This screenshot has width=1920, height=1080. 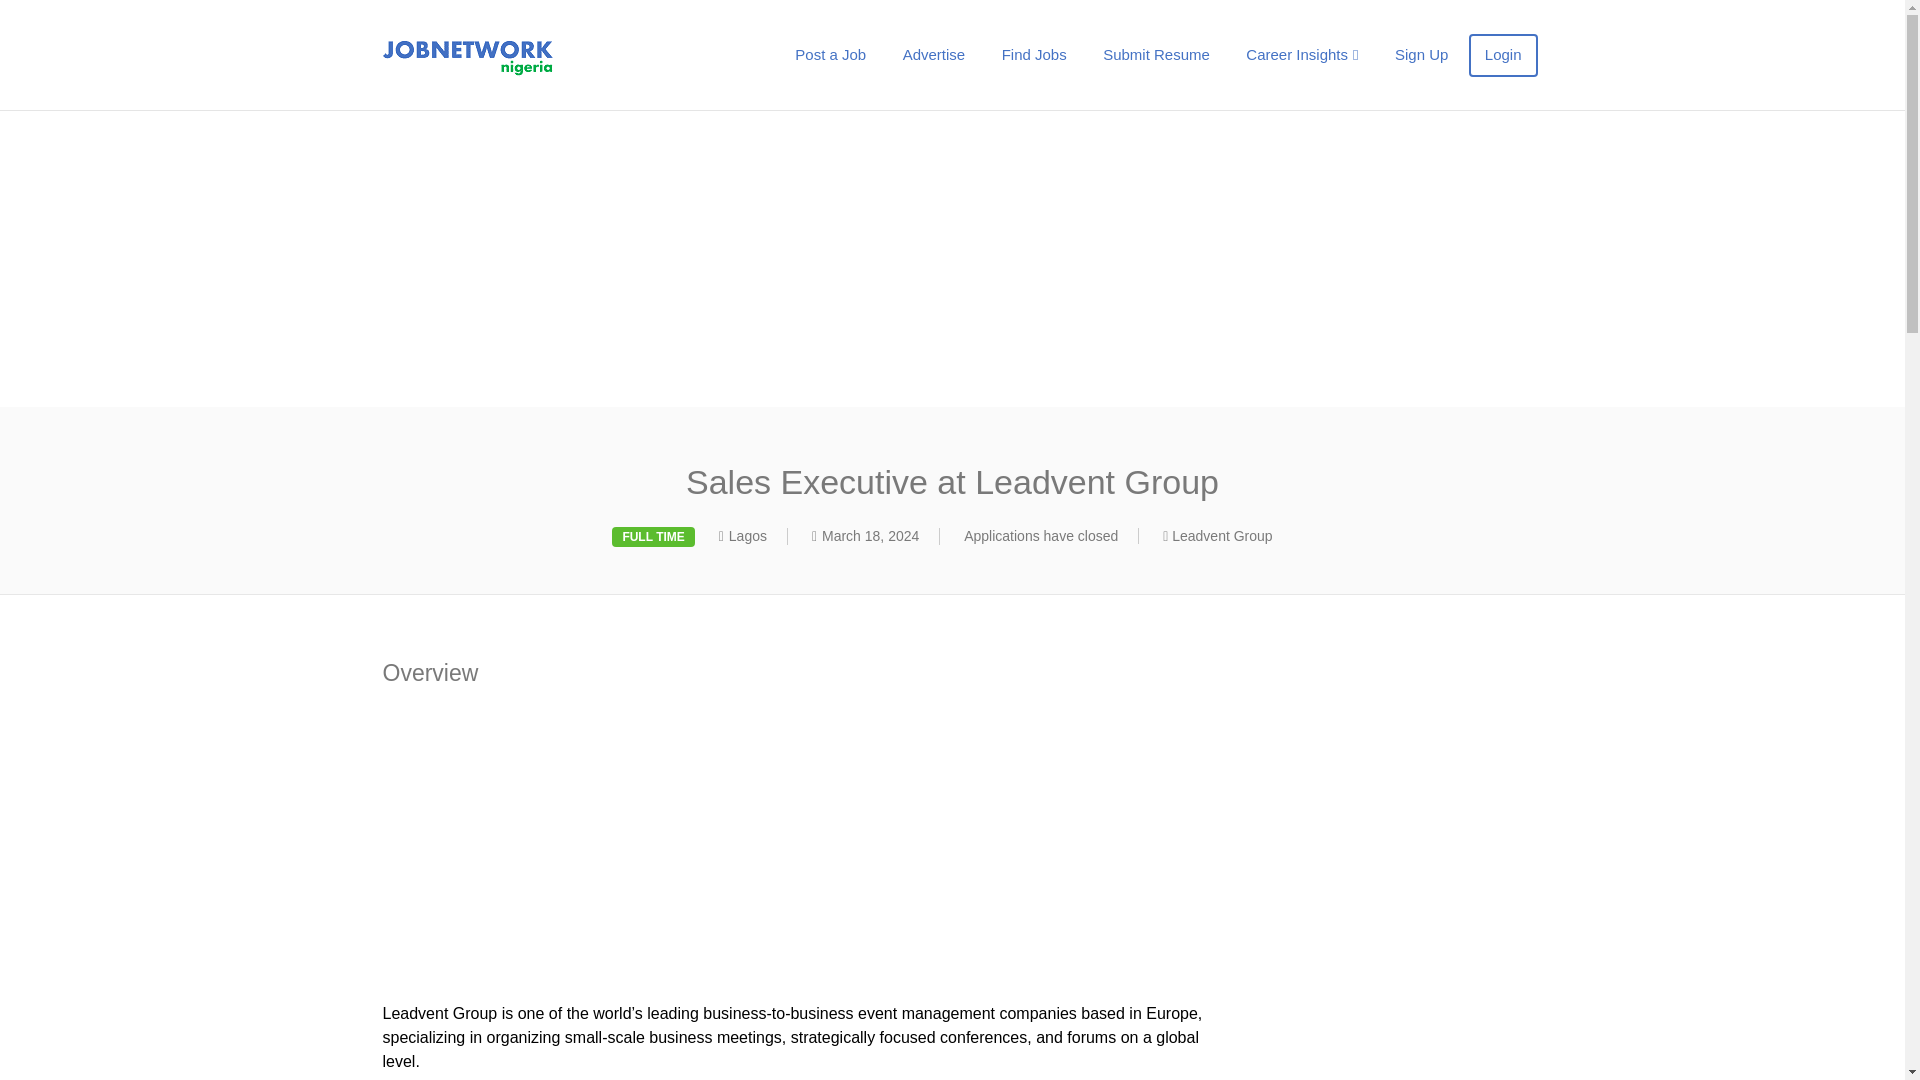 I want to click on Post a Job, so click(x=830, y=54).